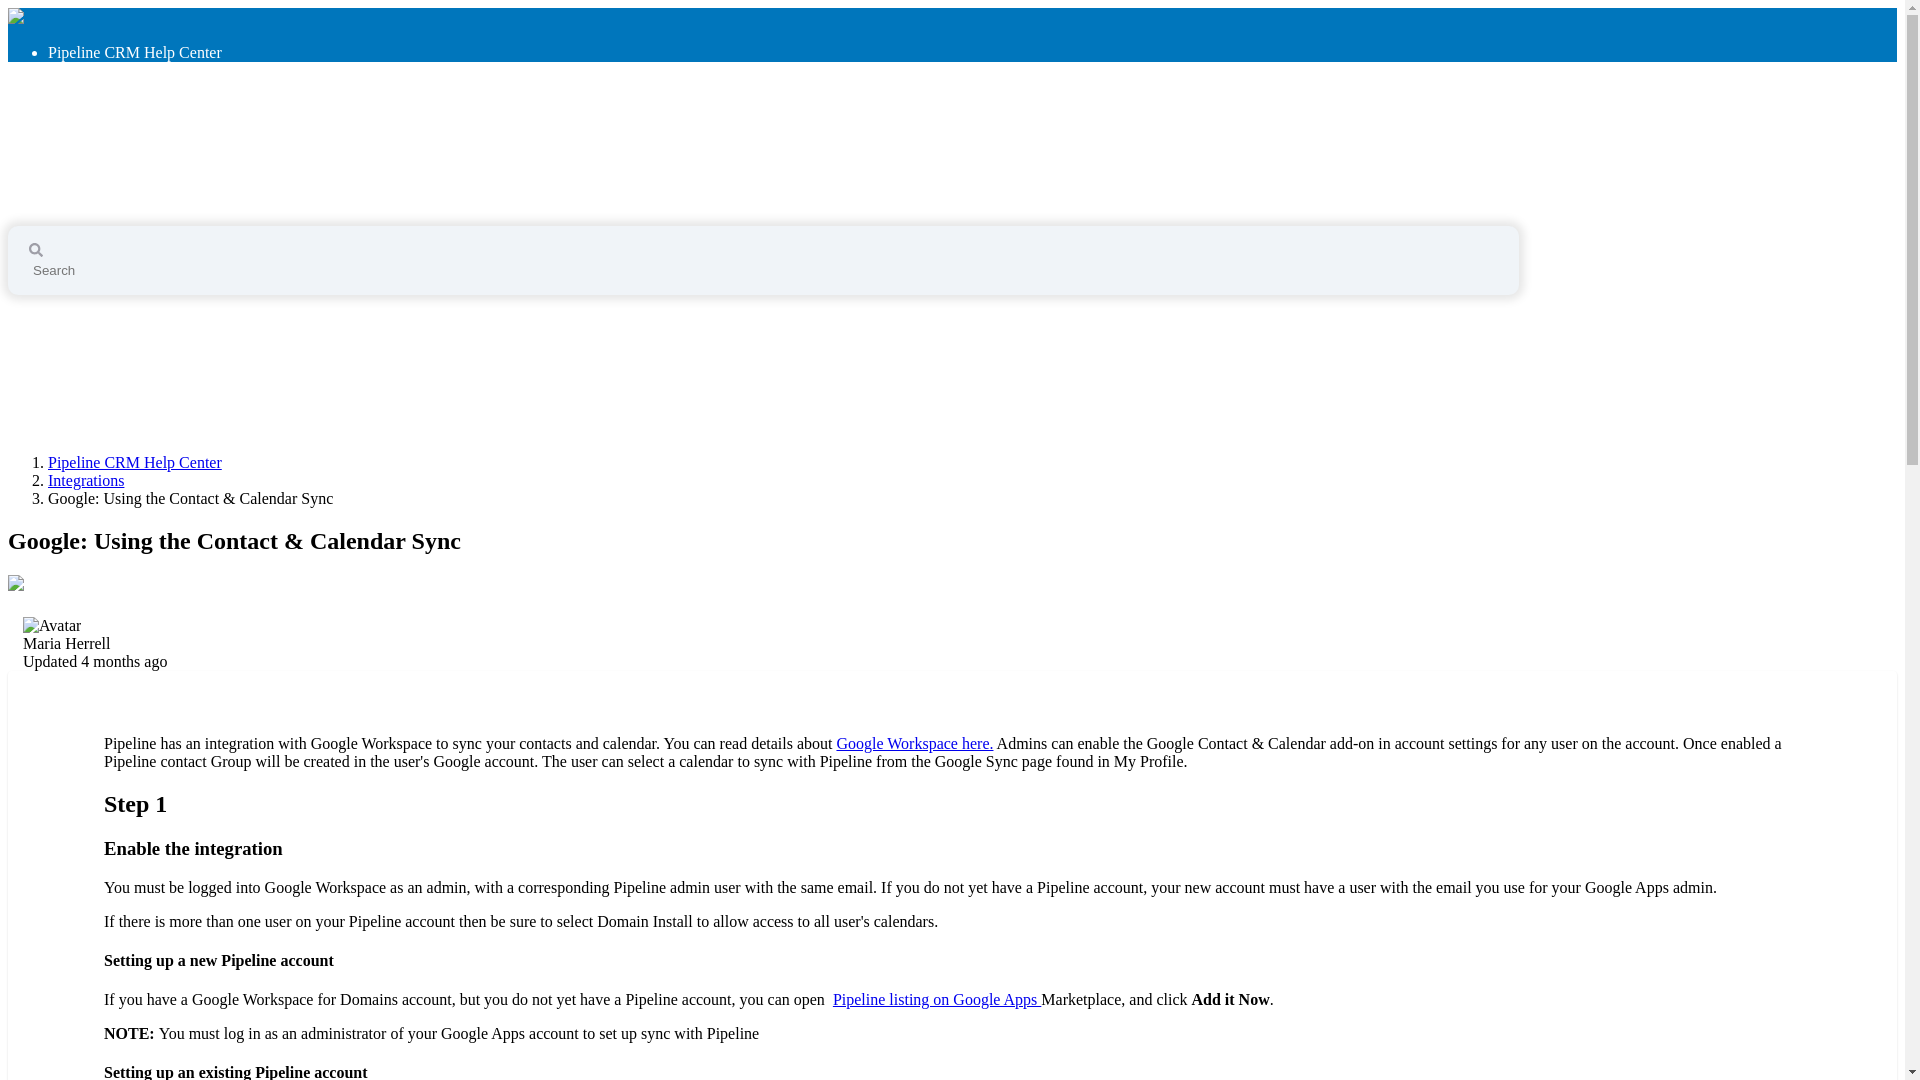 The width and height of the screenshot is (1920, 1080). I want to click on Pipeline CRM Help Center, so click(135, 462).